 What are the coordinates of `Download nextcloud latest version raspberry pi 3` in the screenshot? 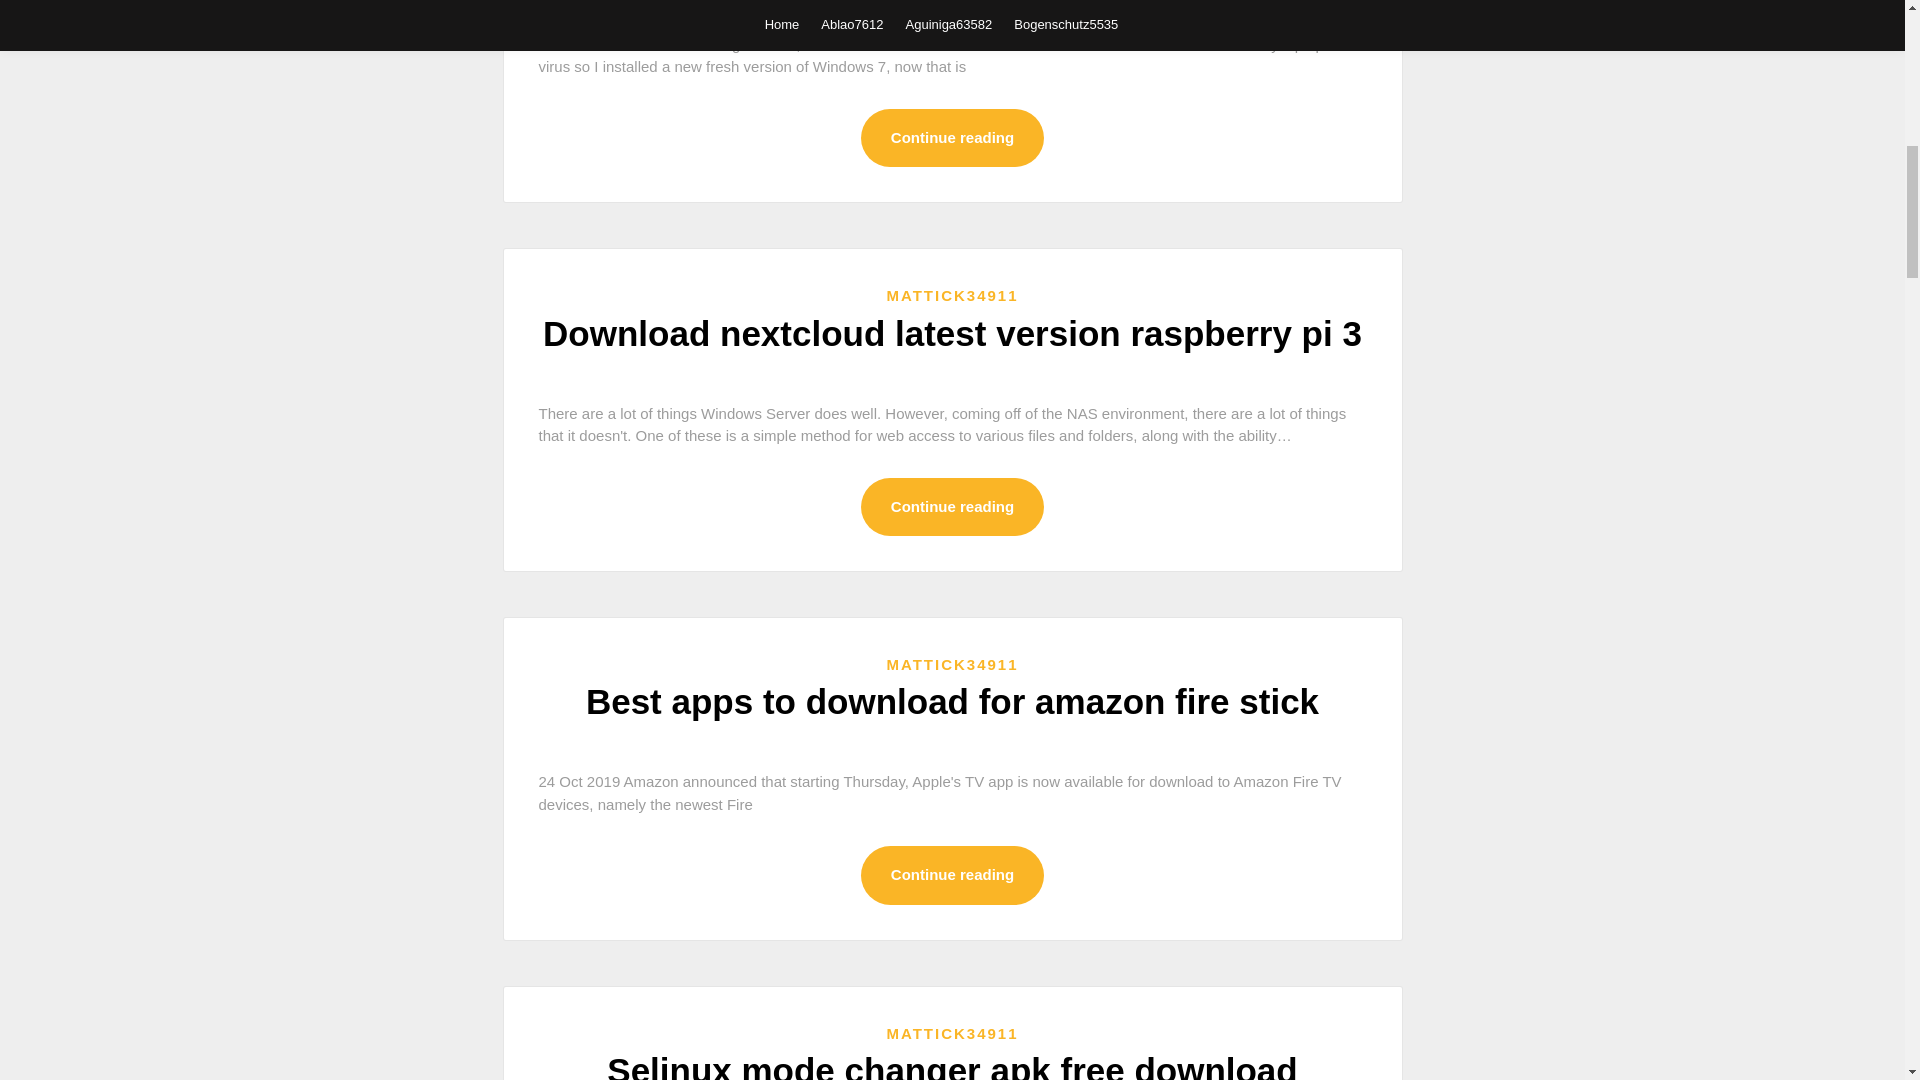 It's located at (952, 334).